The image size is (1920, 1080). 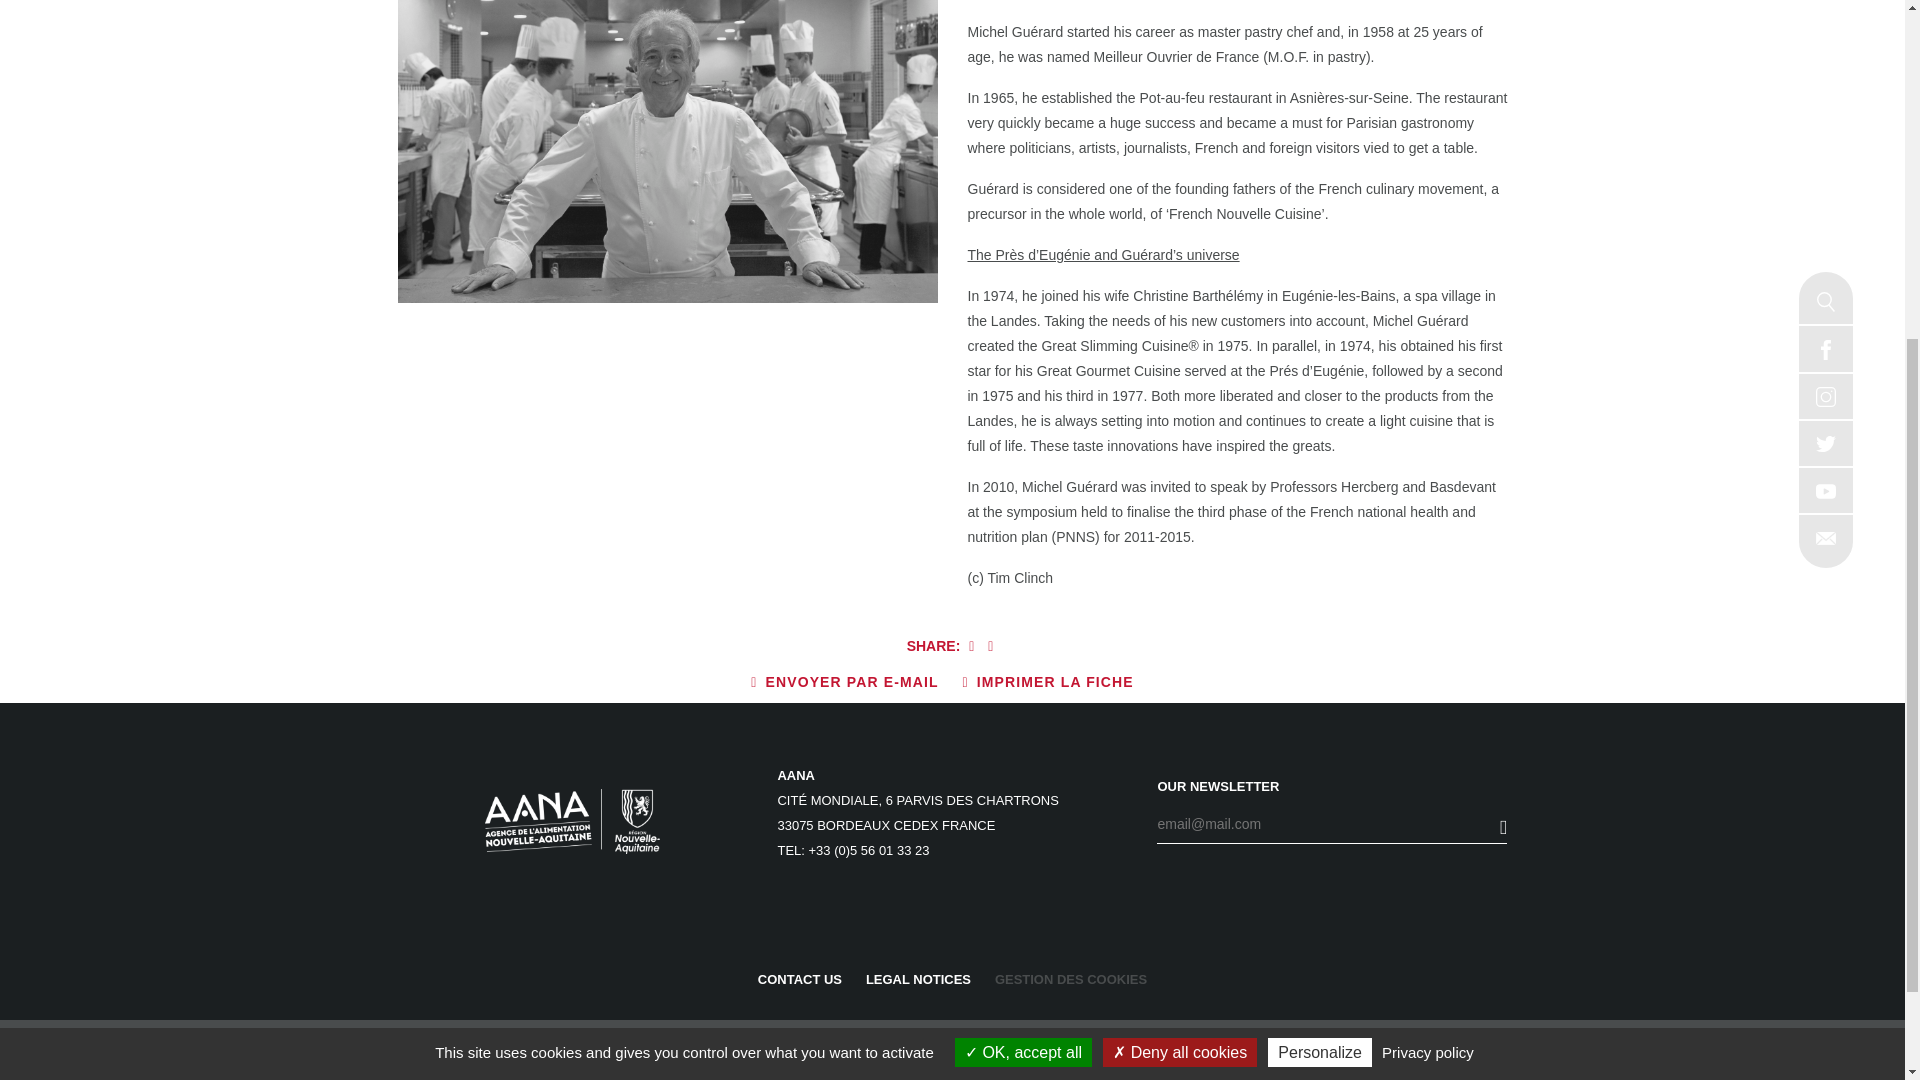 I want to click on CONTACT US, so click(x=800, y=980).